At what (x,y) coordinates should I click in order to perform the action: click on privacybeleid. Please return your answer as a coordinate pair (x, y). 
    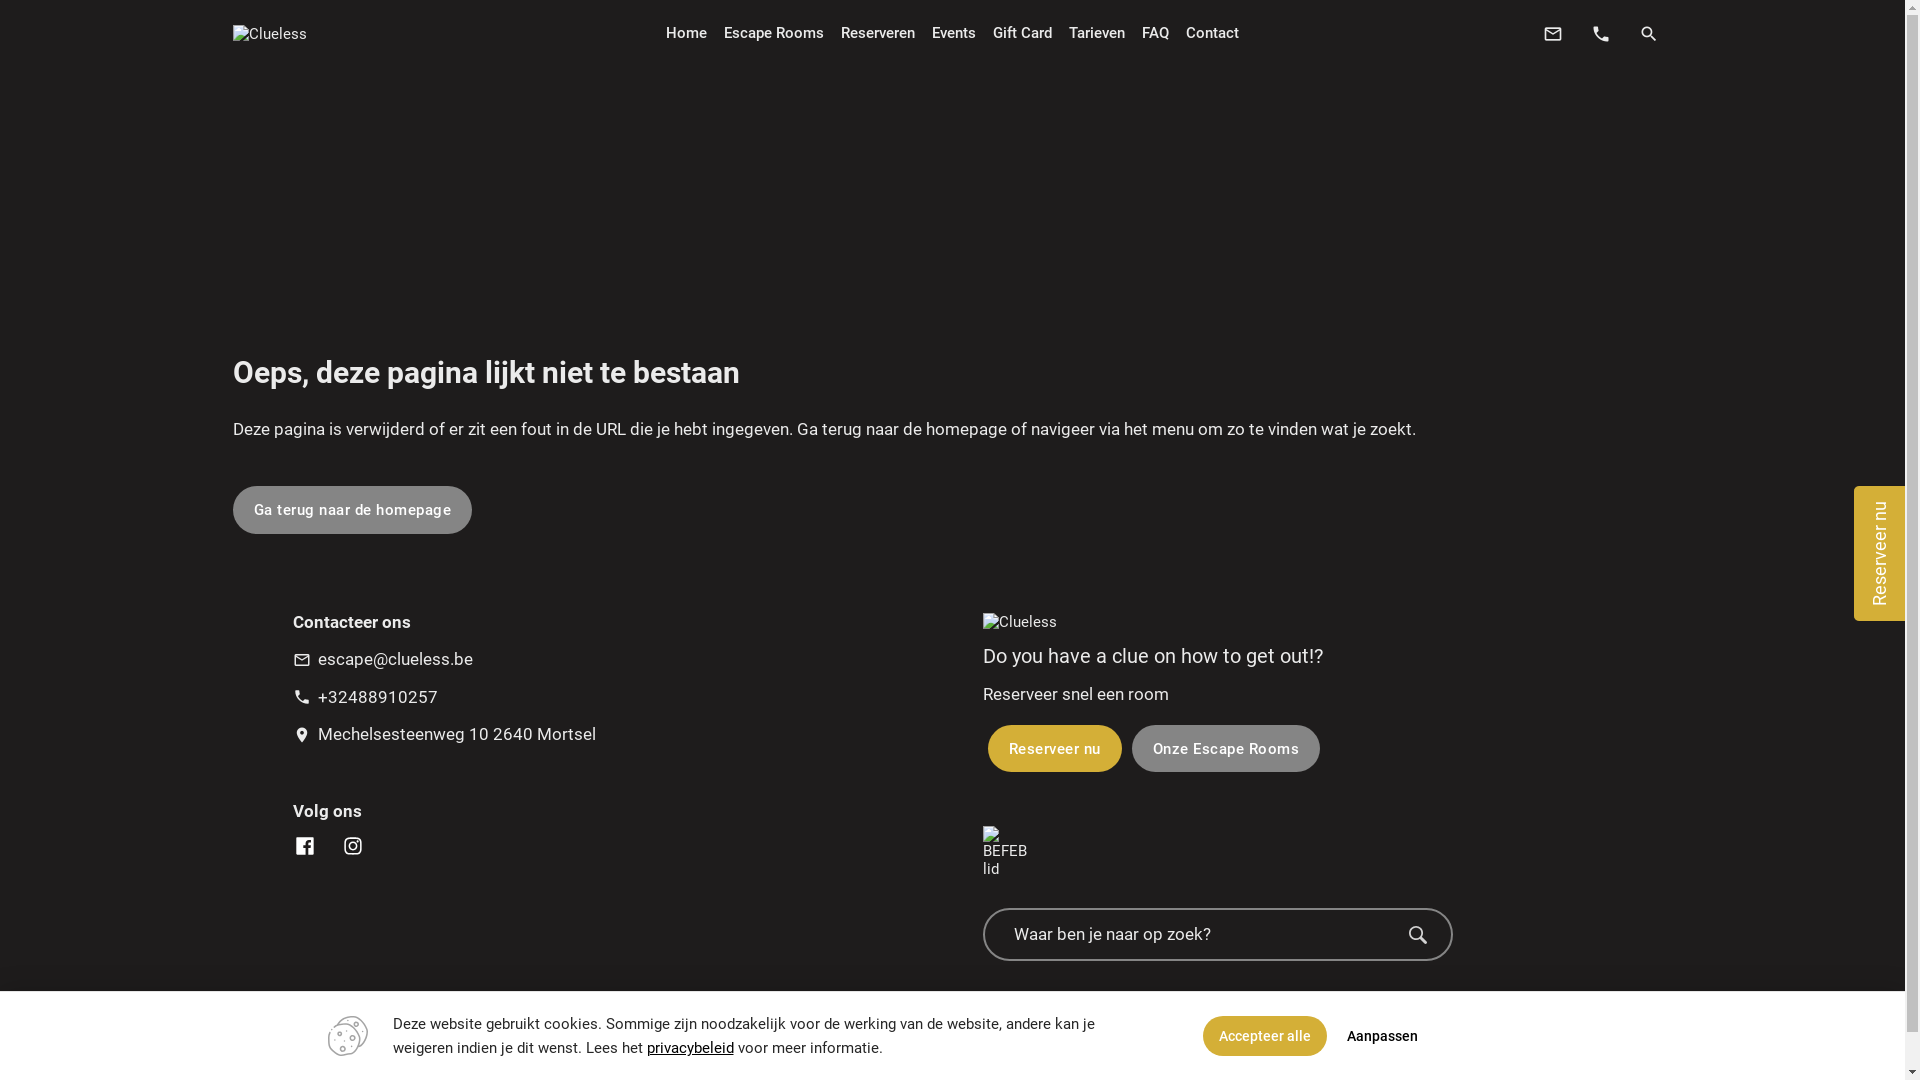
    Looking at the image, I should click on (690, 1048).